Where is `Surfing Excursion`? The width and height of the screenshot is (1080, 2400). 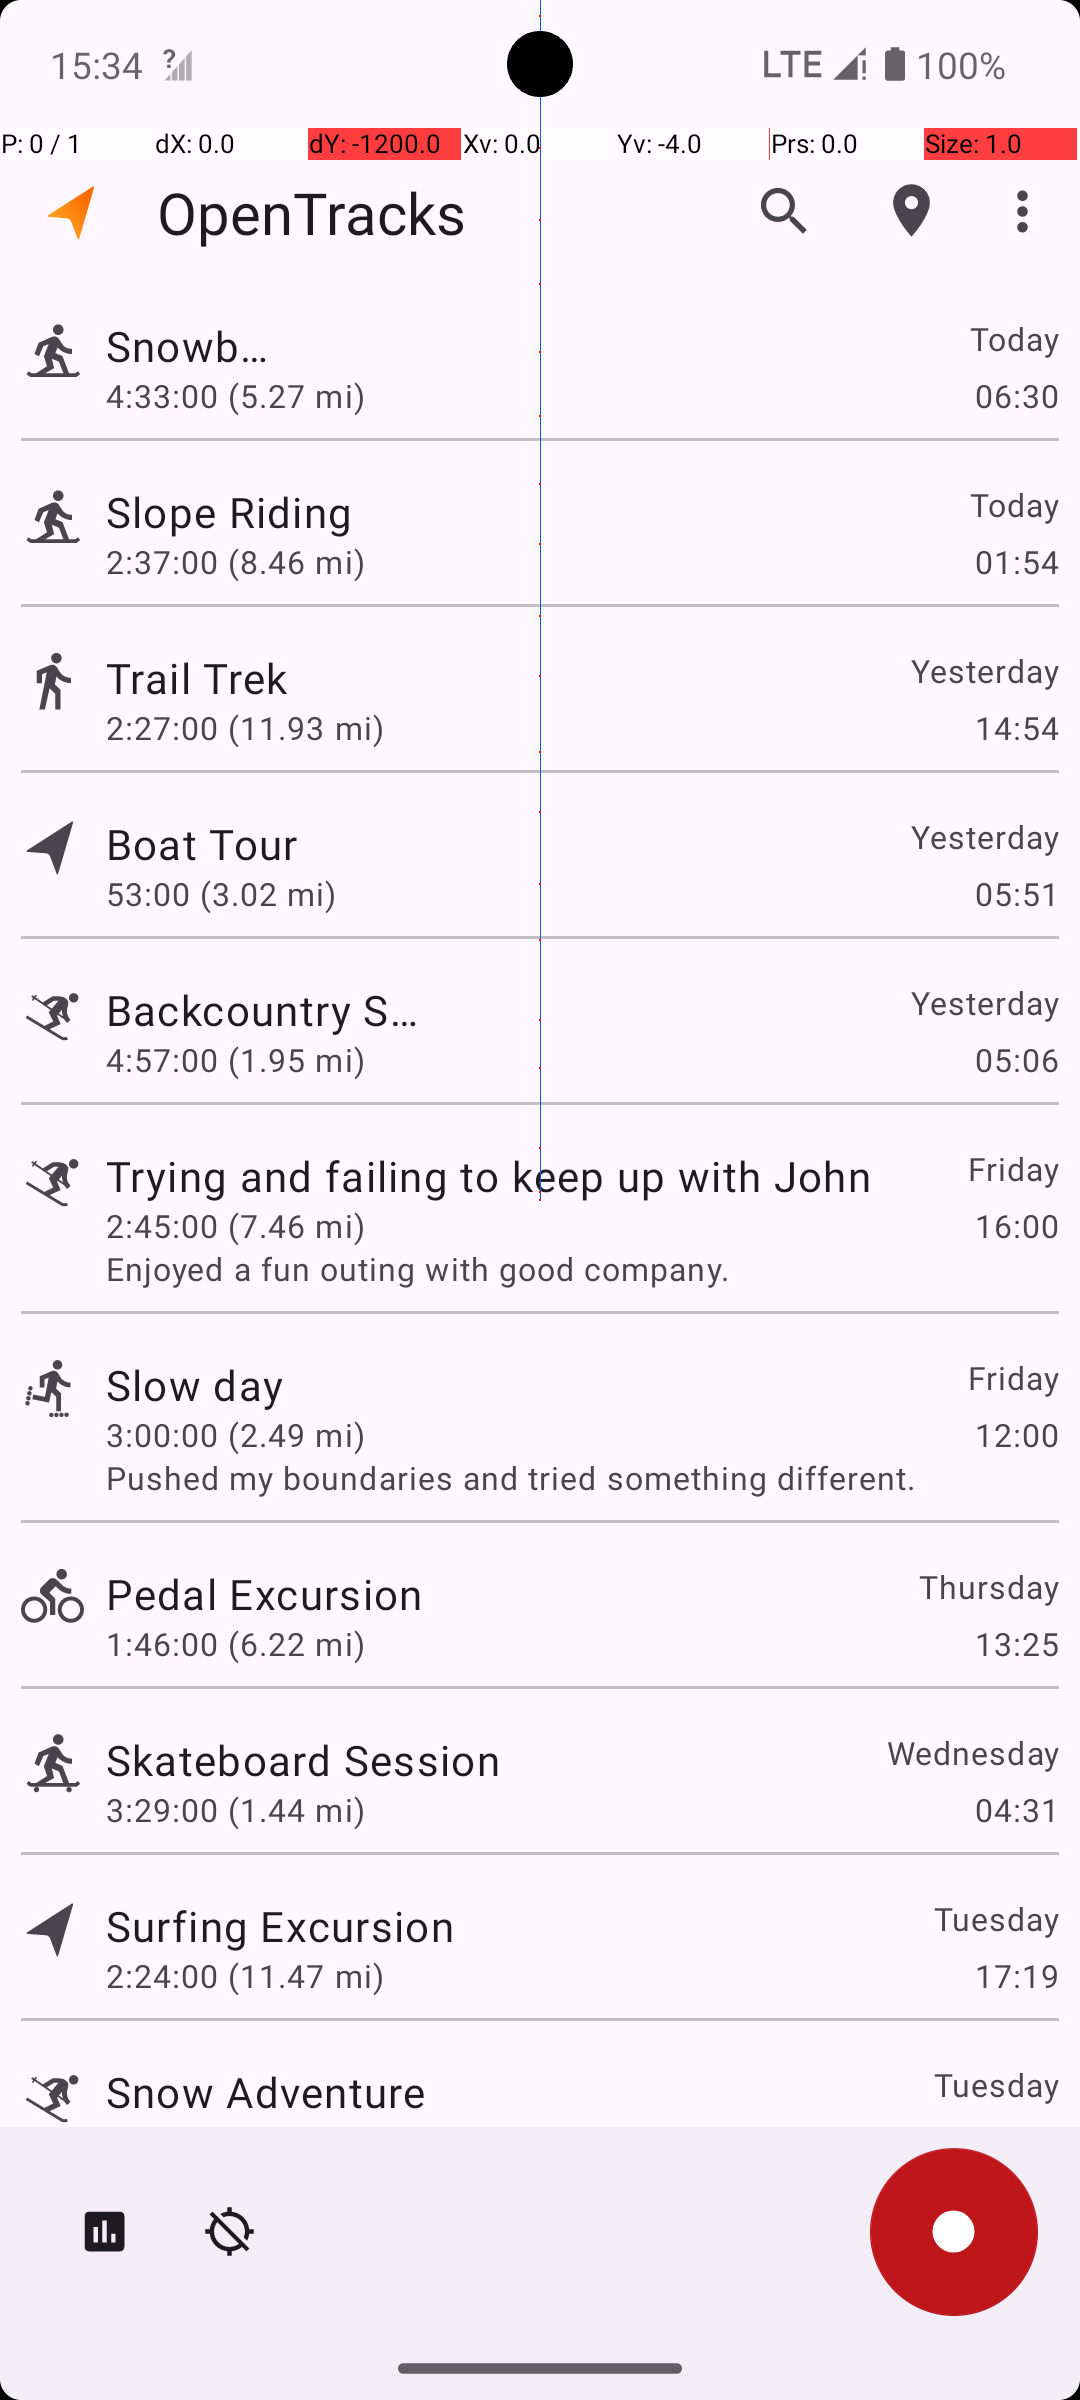 Surfing Excursion is located at coordinates (280, 1926).